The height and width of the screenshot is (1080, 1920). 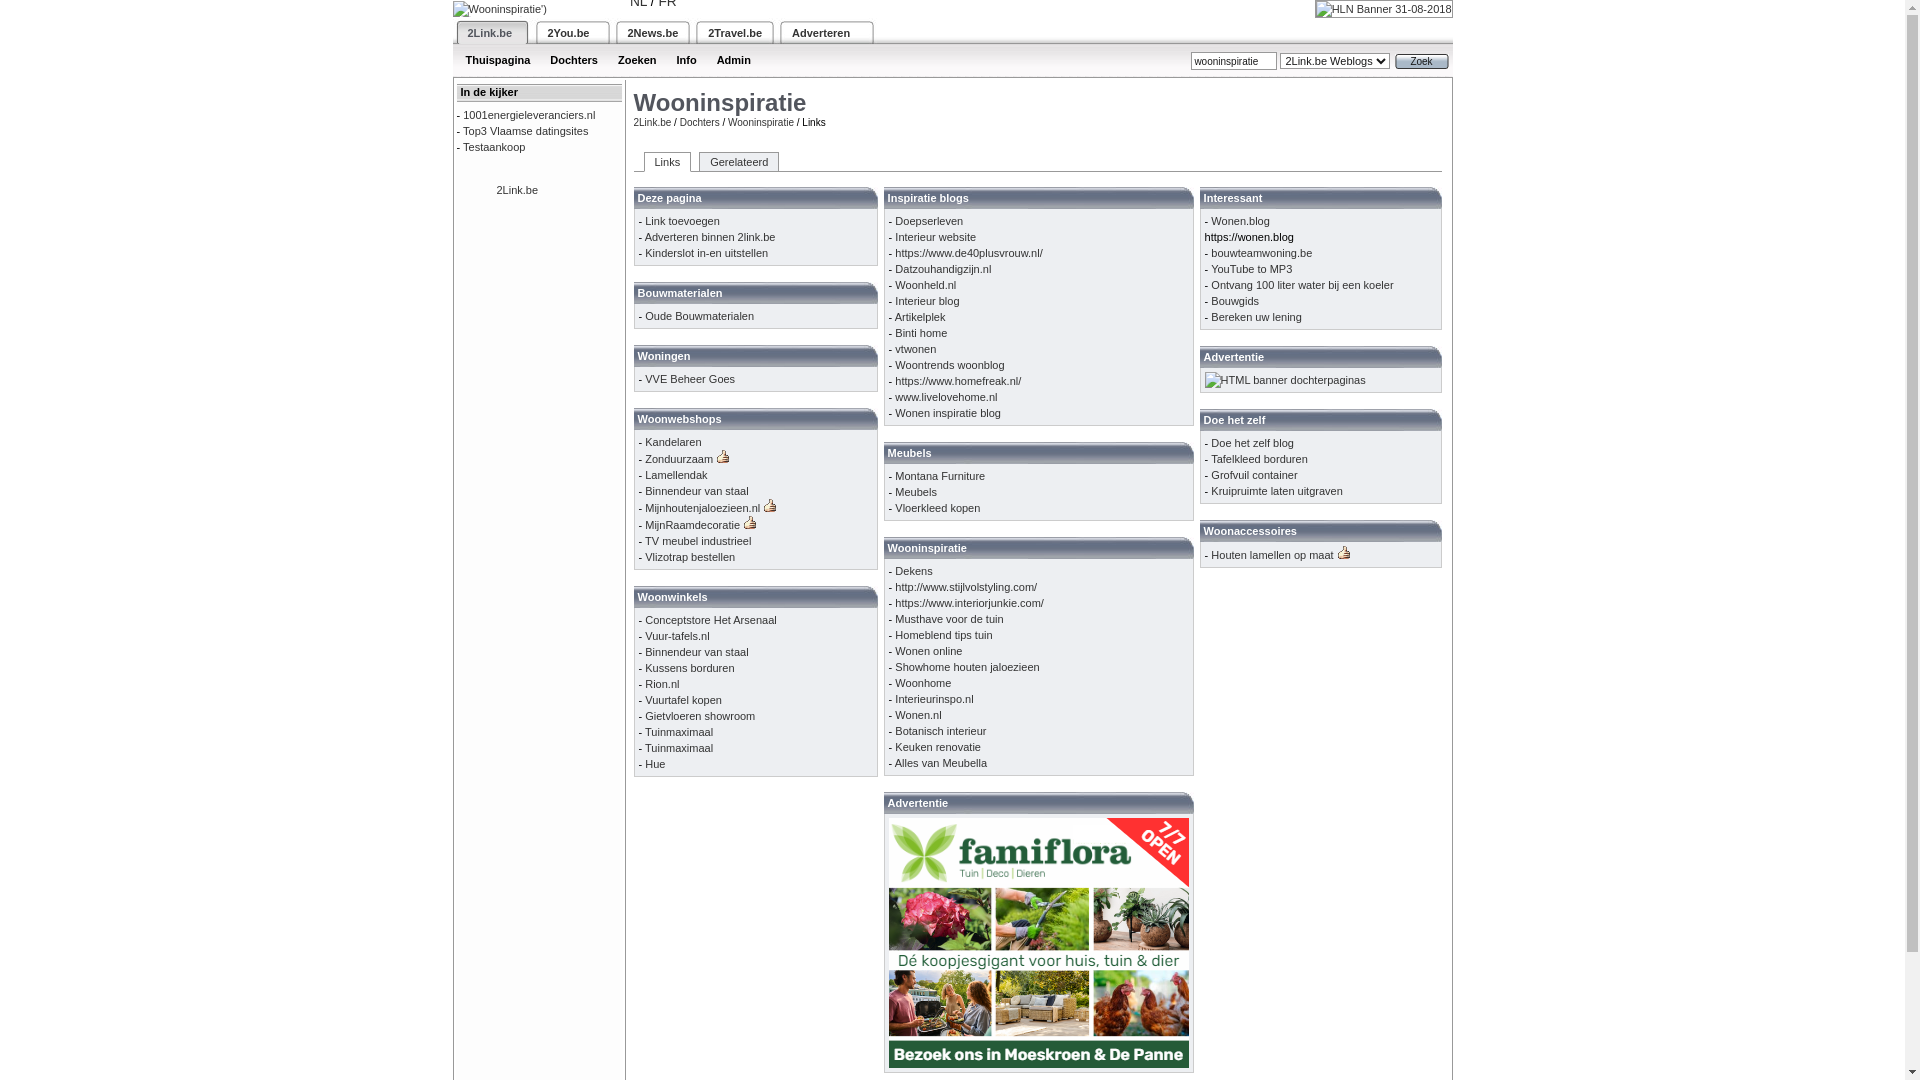 I want to click on Keuken renovatie, so click(x=938, y=747).